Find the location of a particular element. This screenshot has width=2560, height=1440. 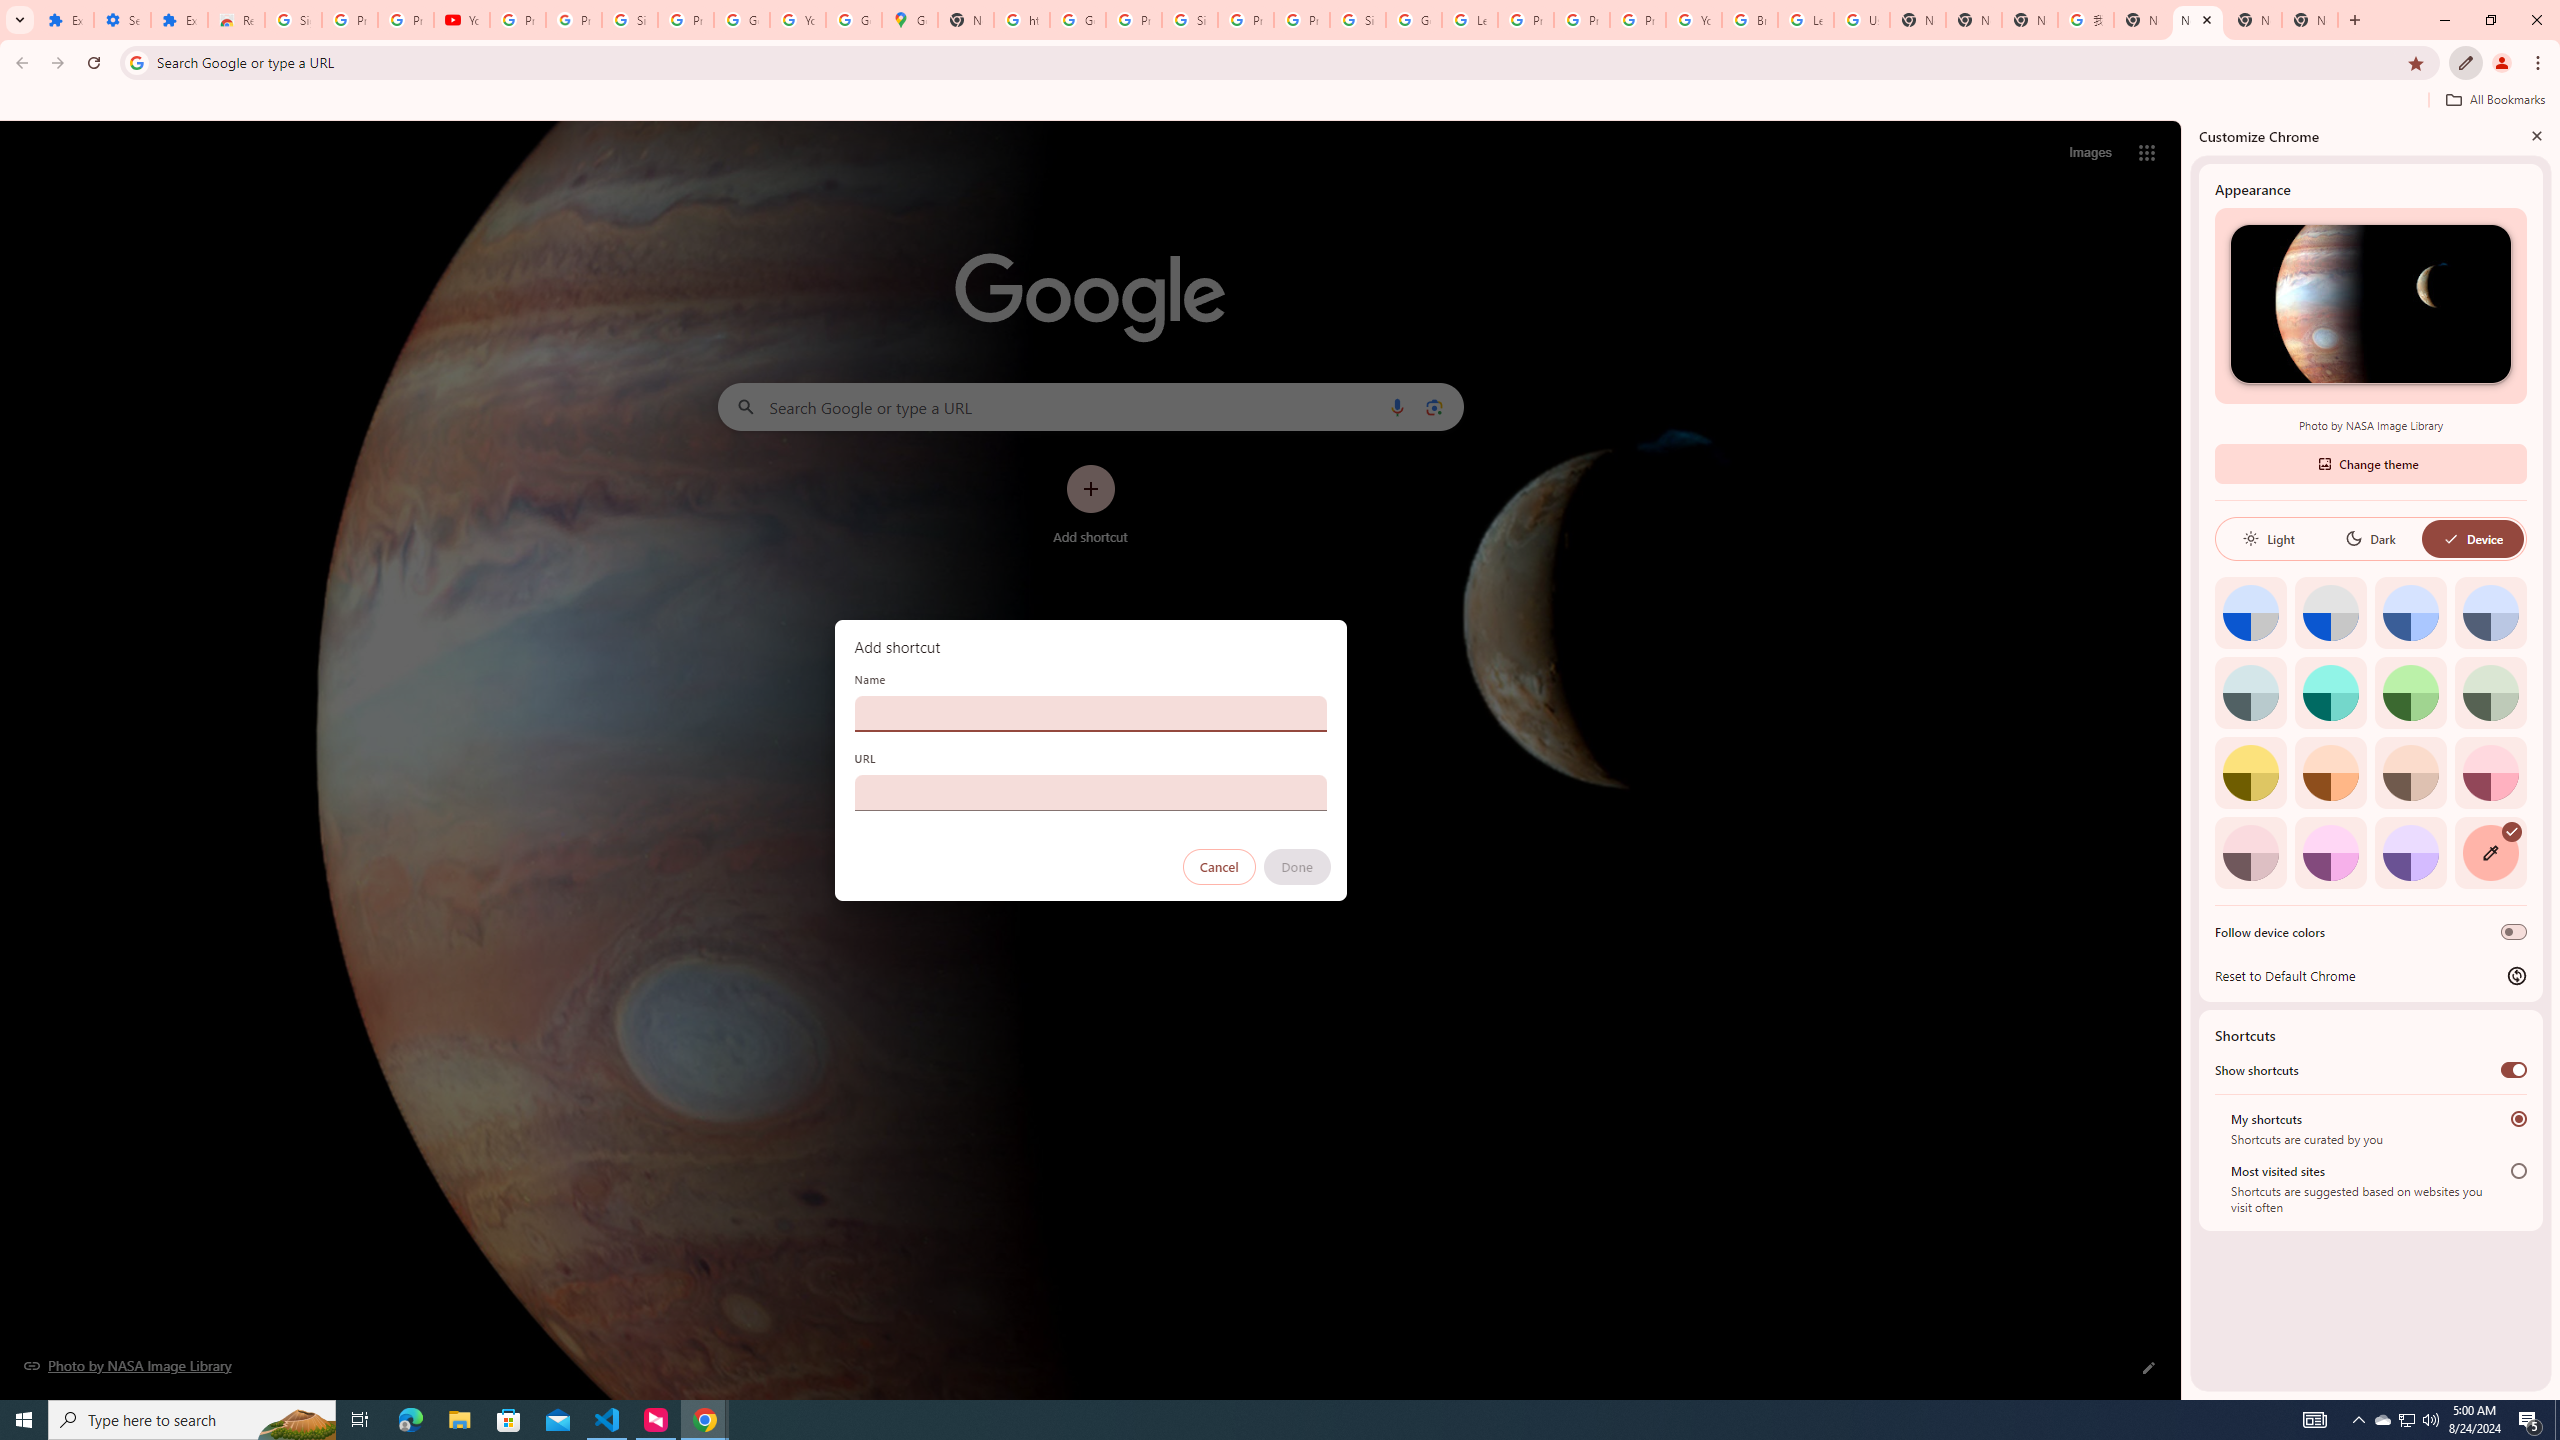

Sign in - Google Accounts is located at coordinates (1189, 20).